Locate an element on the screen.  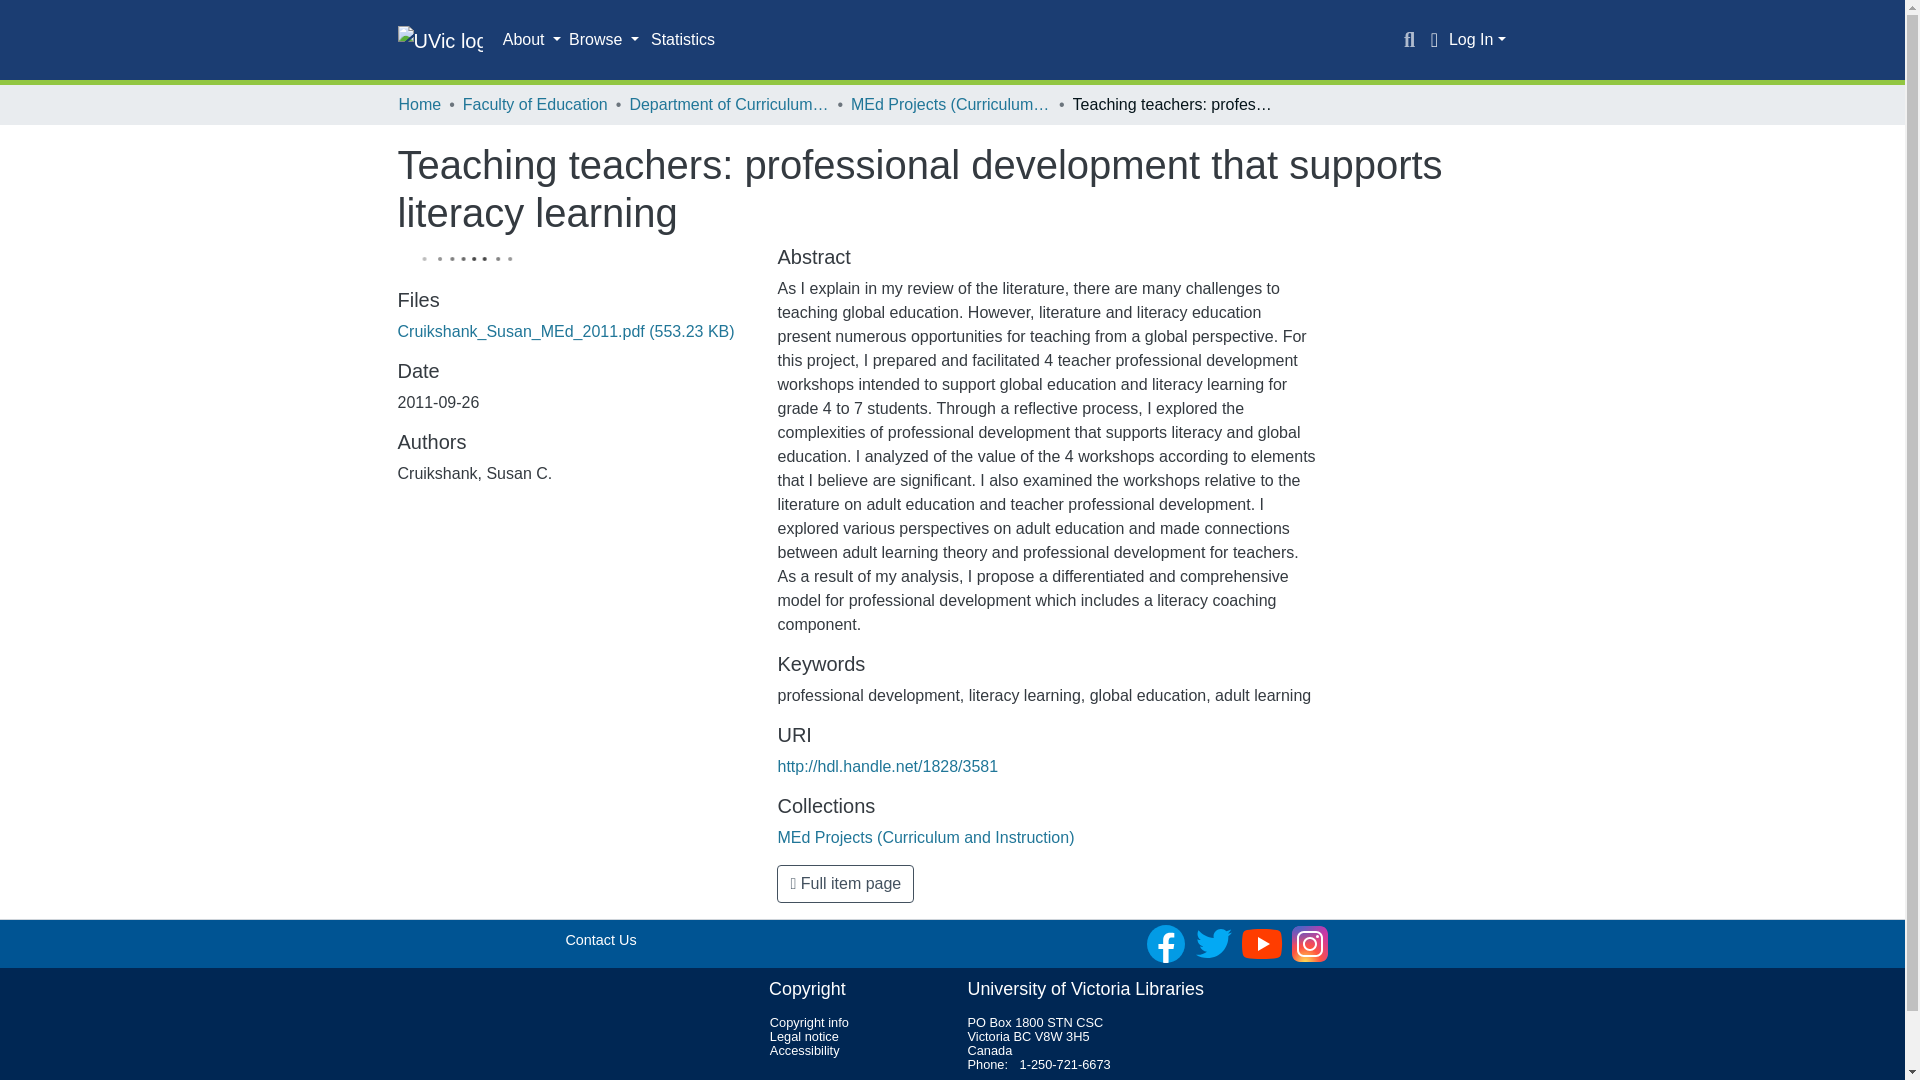
Department of Curriculum and Instruction is located at coordinates (729, 104).